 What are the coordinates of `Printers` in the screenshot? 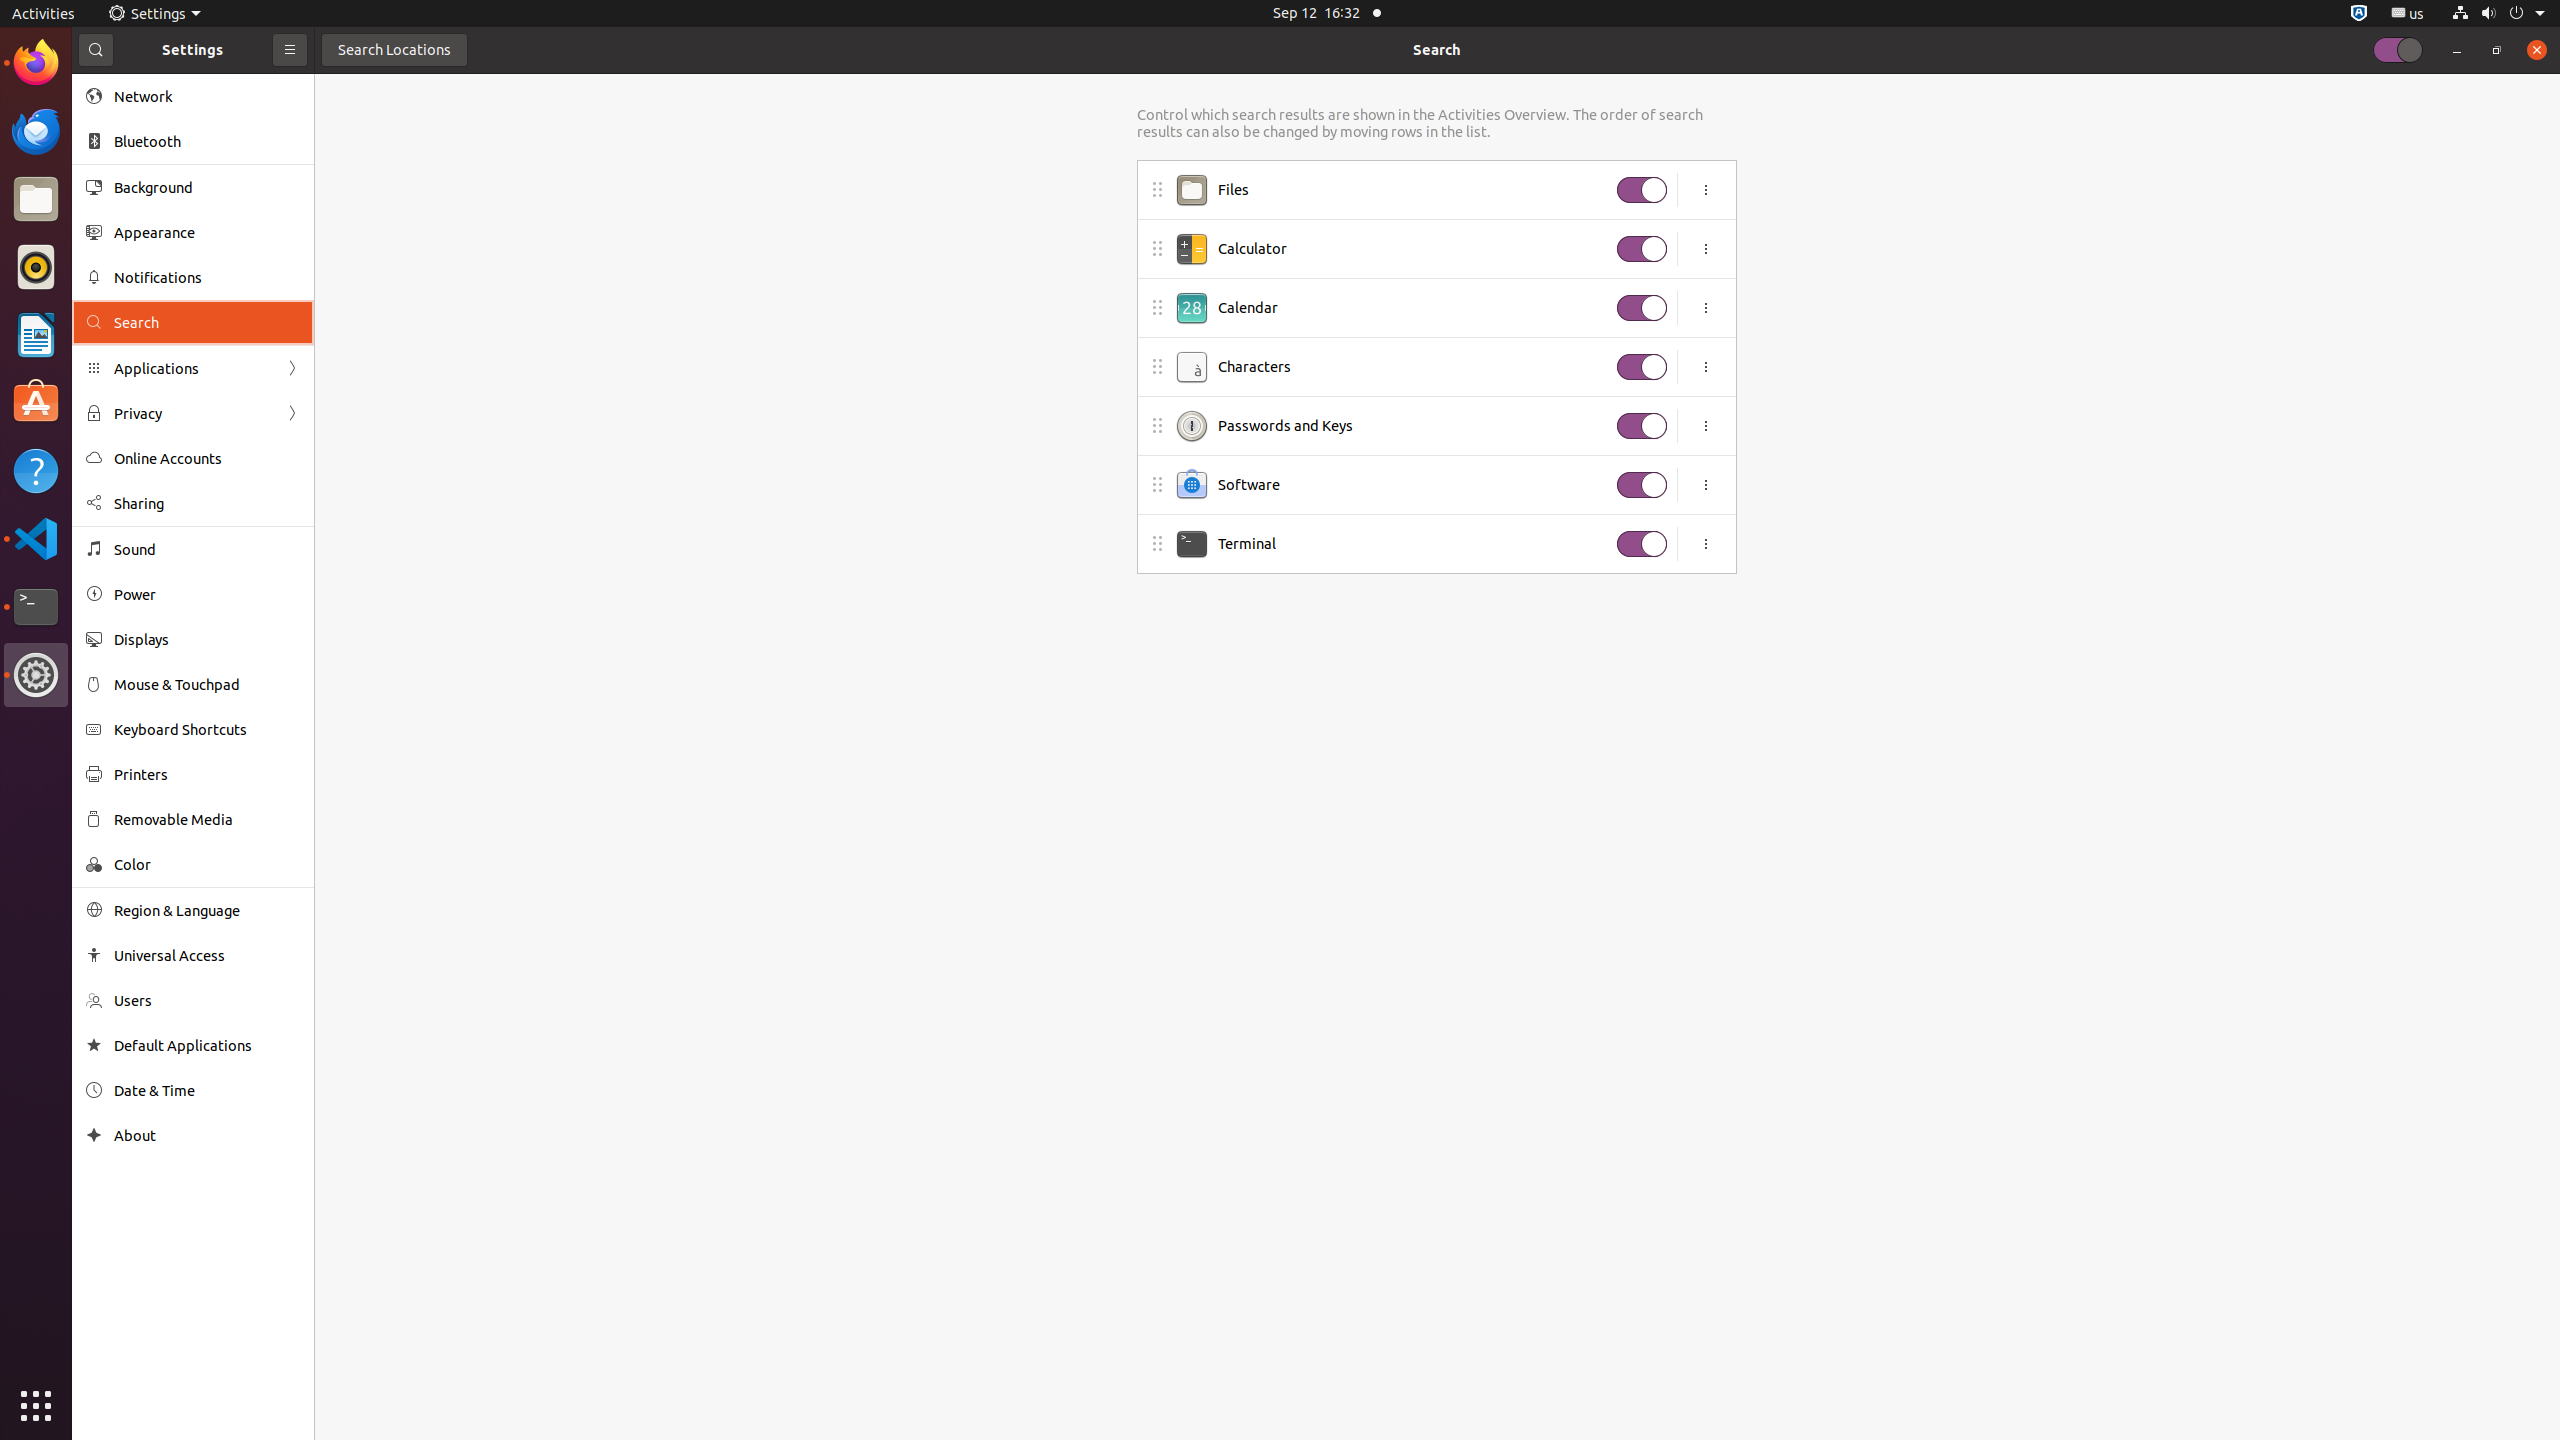 It's located at (207, 774).